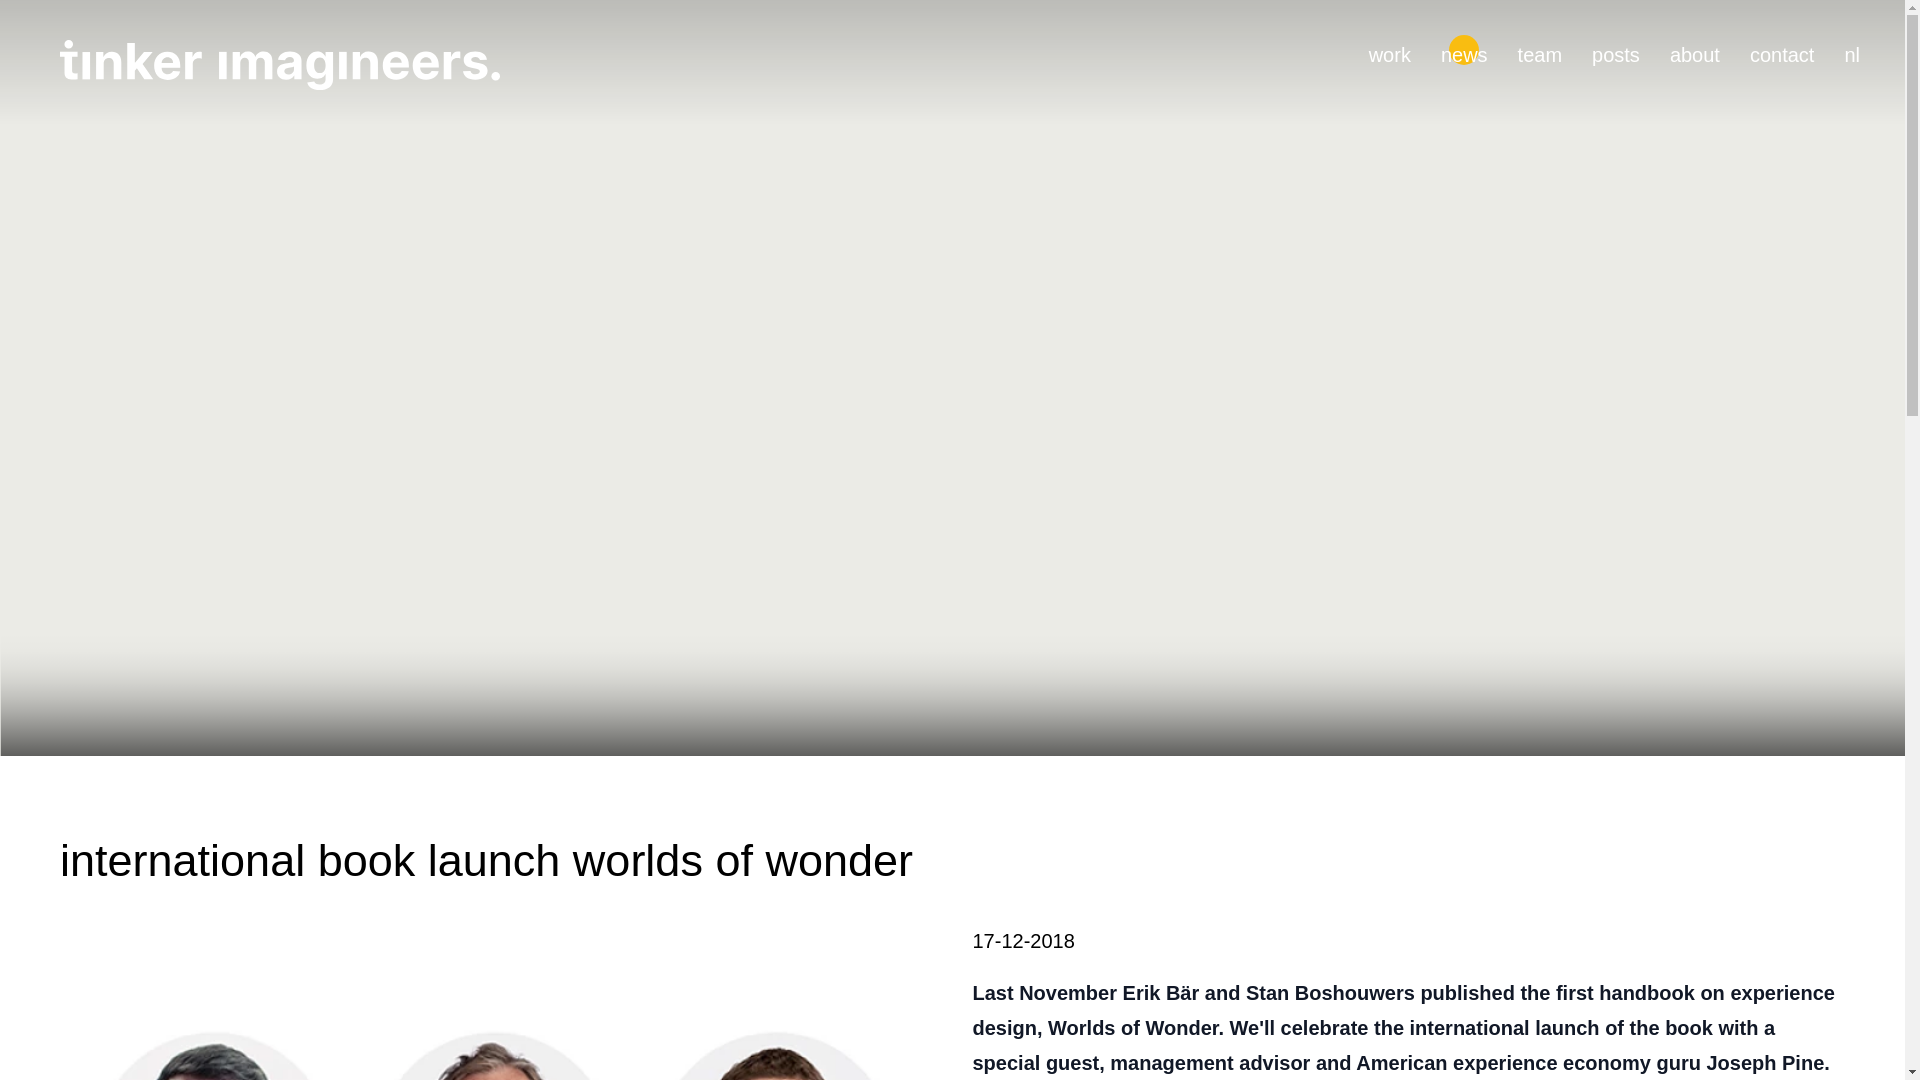 The height and width of the screenshot is (1080, 1920). What do you see at coordinates (1390, 52) in the screenshot?
I see `work` at bounding box center [1390, 52].